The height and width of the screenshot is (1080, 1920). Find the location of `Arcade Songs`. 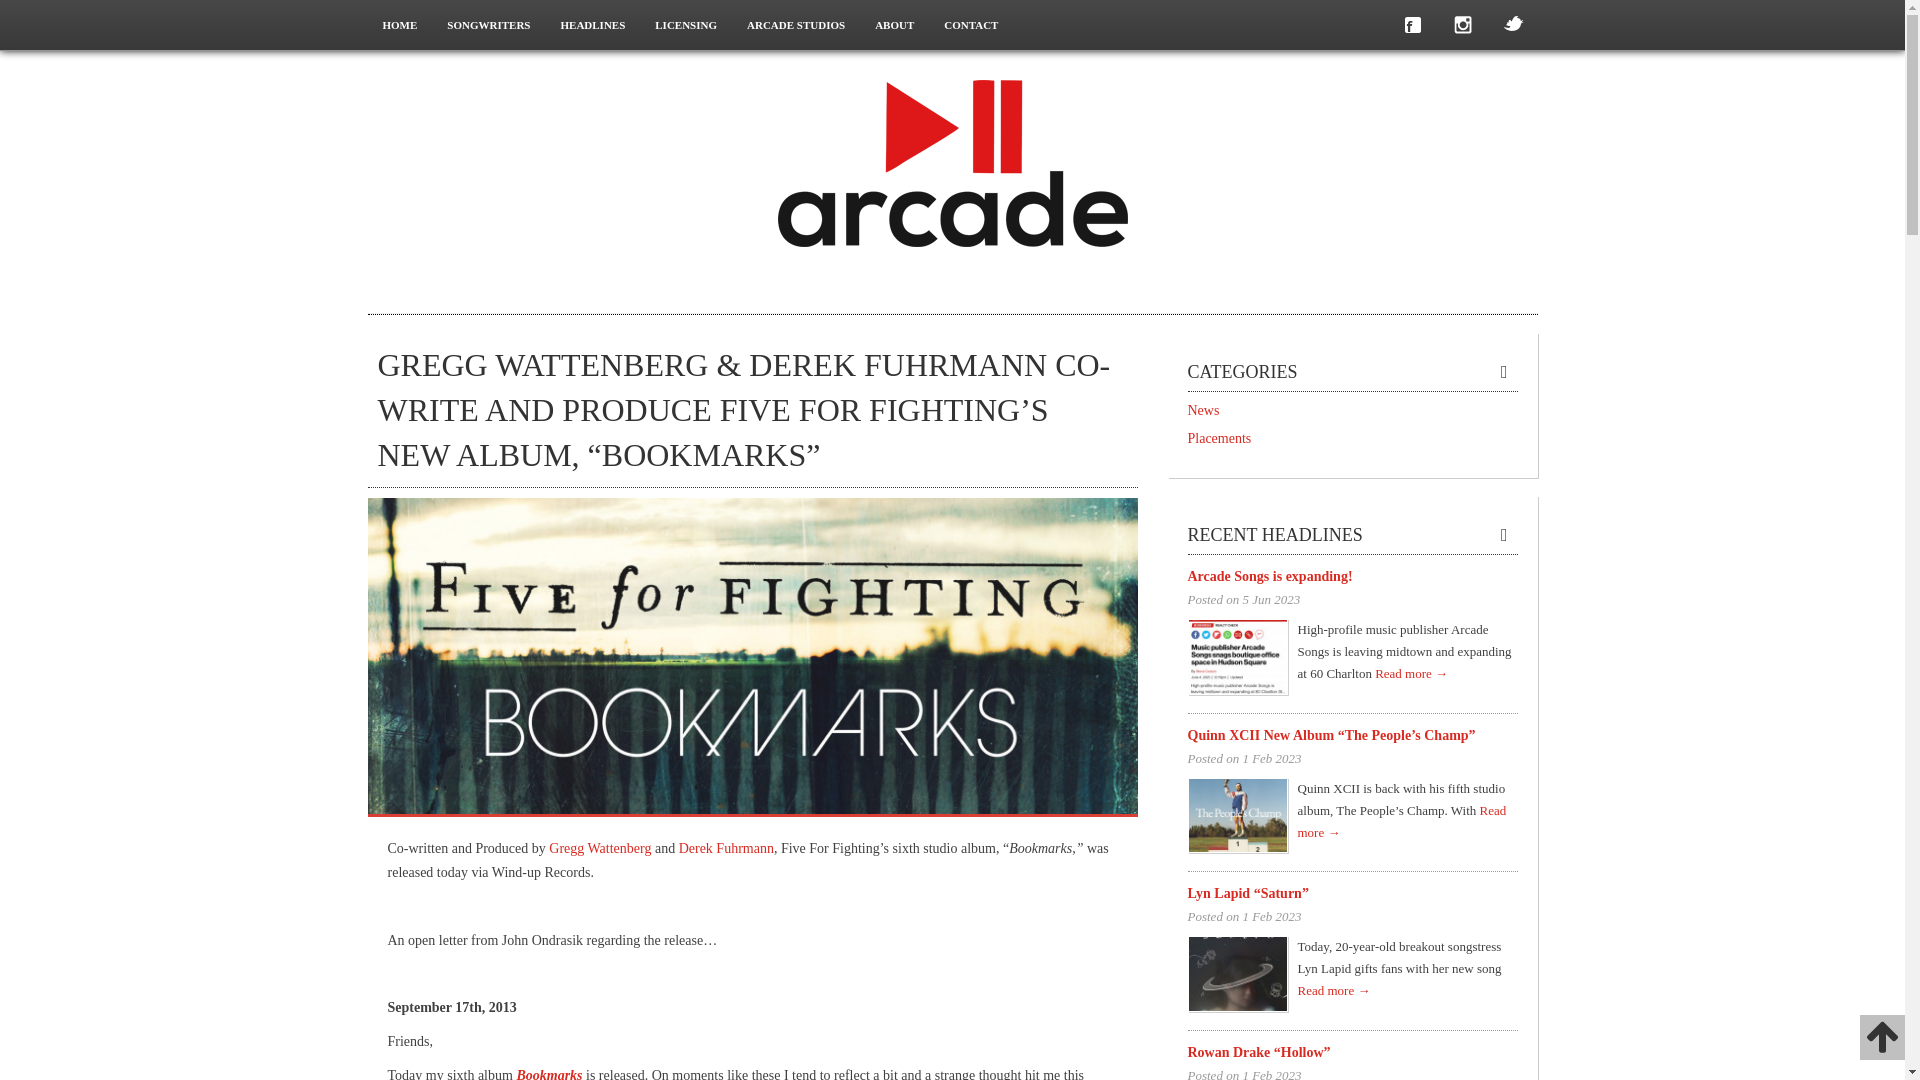

Arcade Songs is located at coordinates (952, 159).